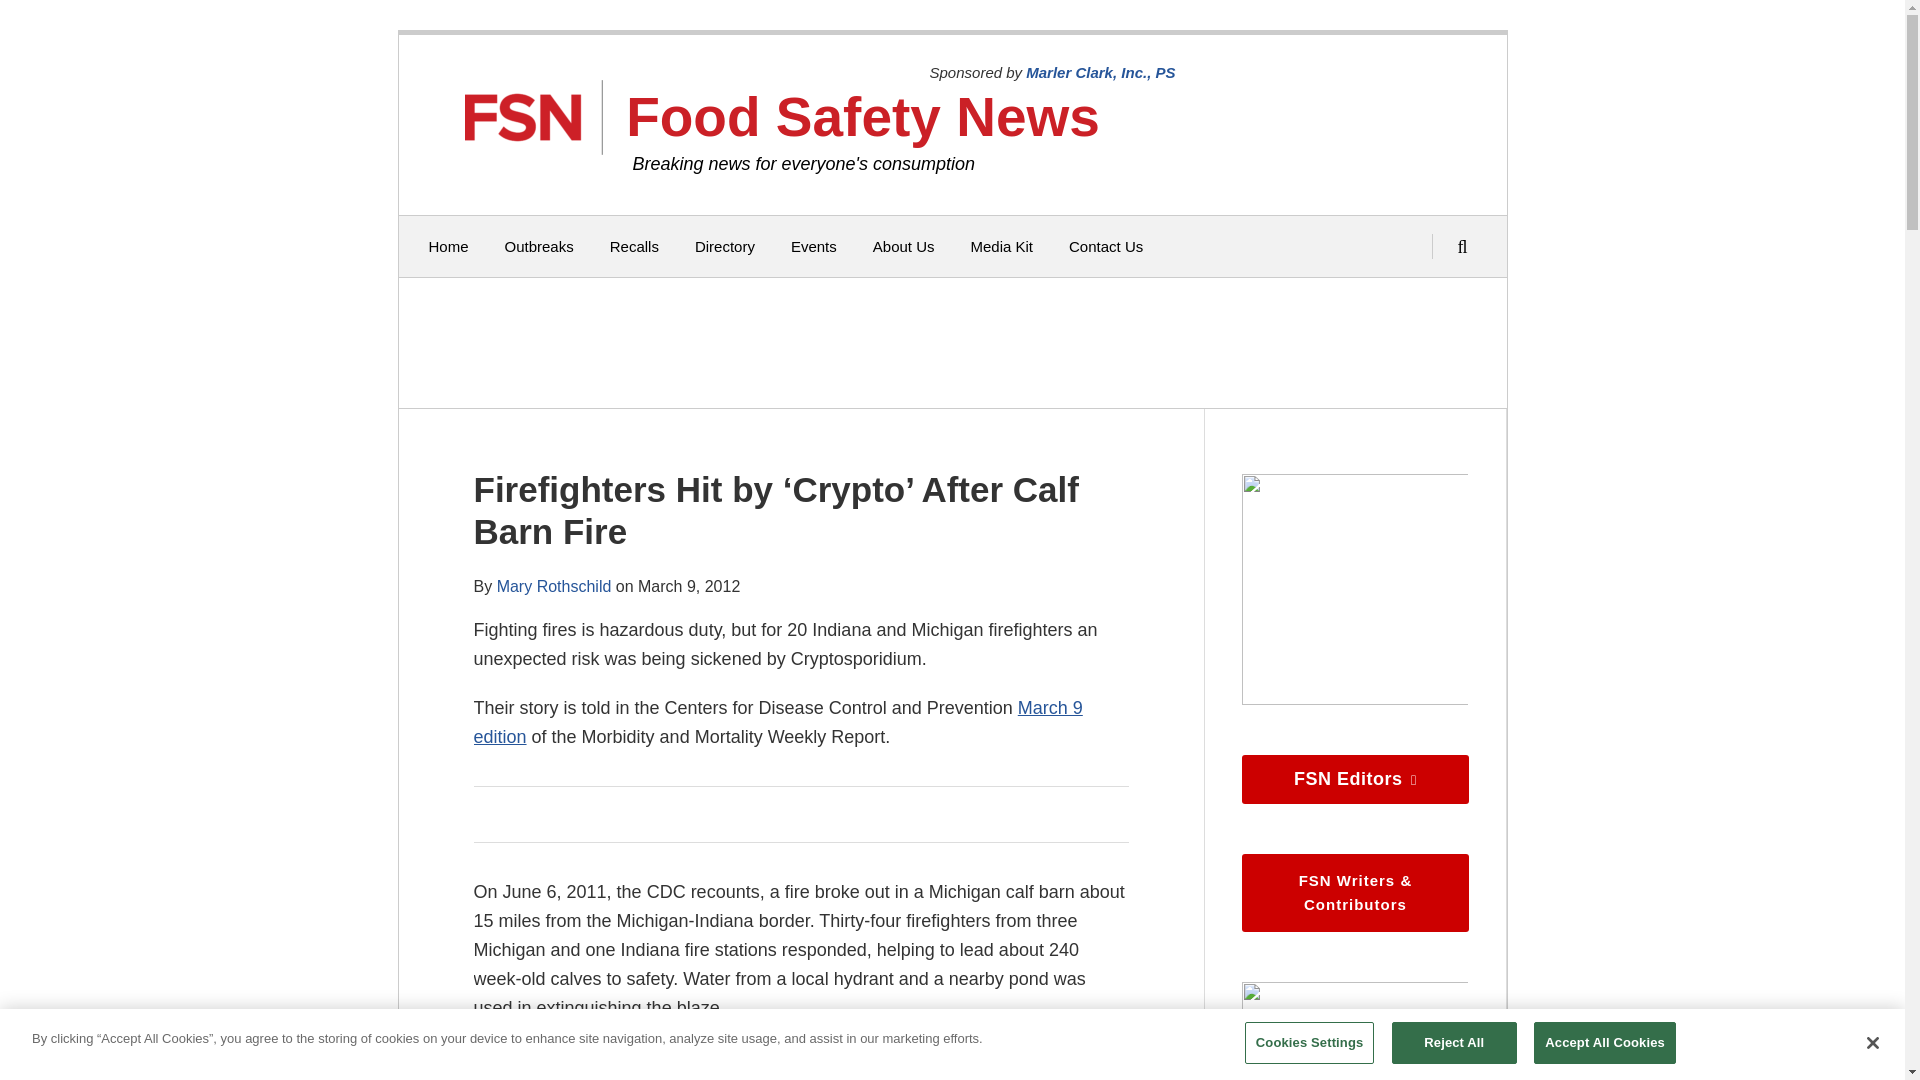 The height and width of the screenshot is (1080, 1920). What do you see at coordinates (1100, 72) in the screenshot?
I see `Marler Clark, Inc., PS` at bounding box center [1100, 72].